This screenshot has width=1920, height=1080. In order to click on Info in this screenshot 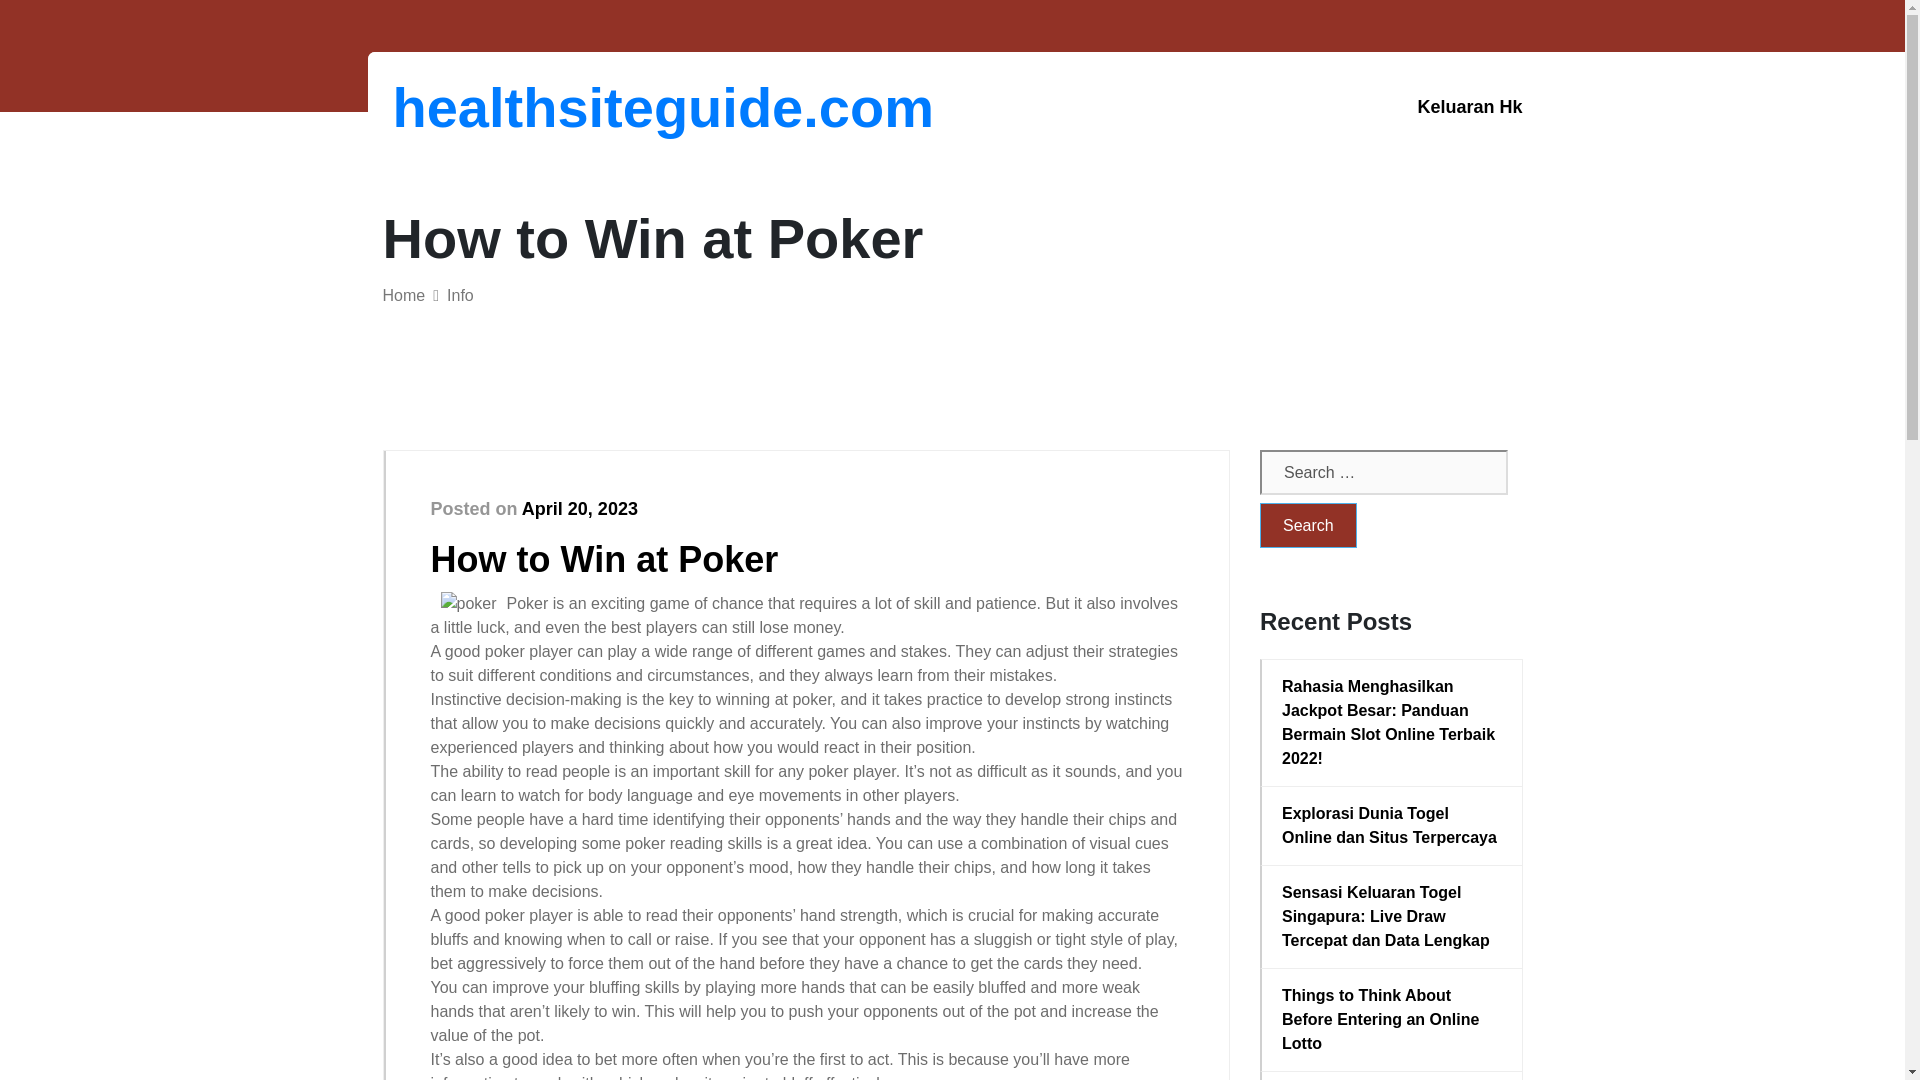, I will do `click(460, 295)`.